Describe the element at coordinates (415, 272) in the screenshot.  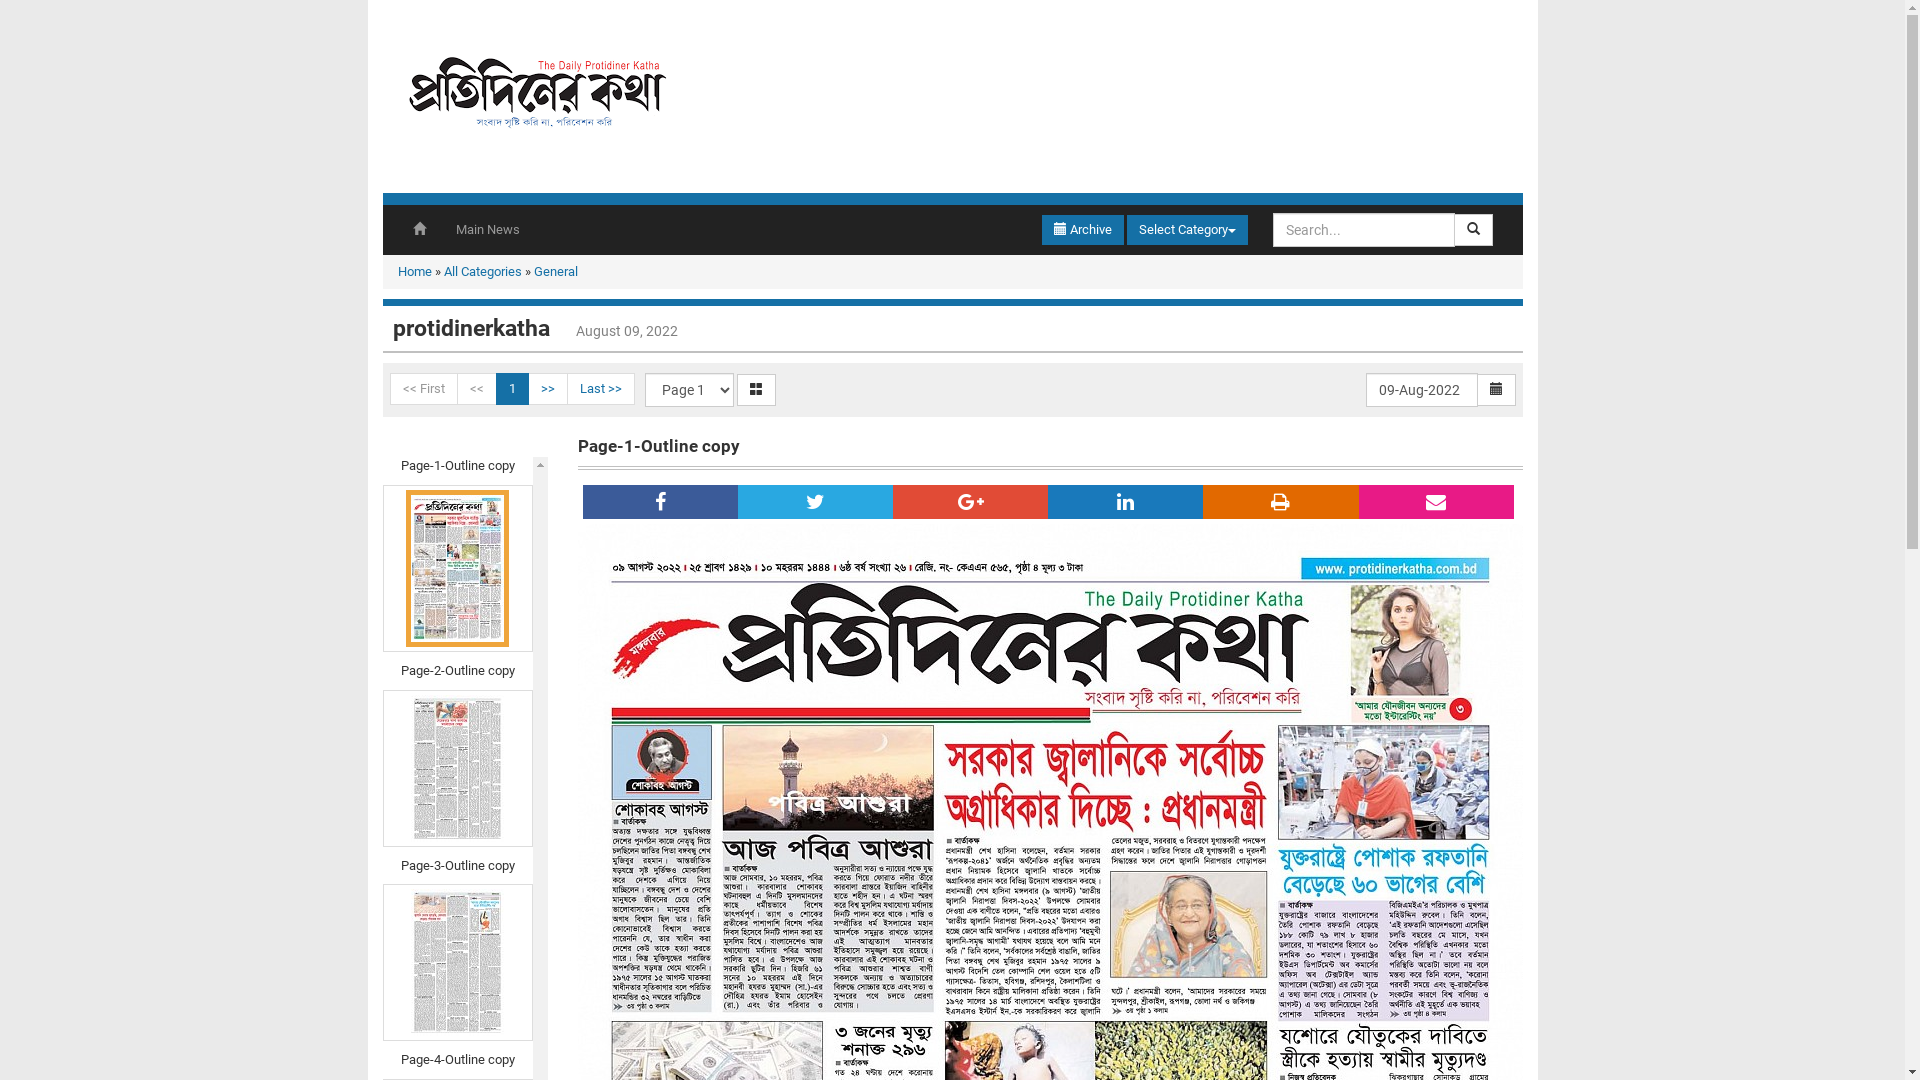
I see `Home` at that location.